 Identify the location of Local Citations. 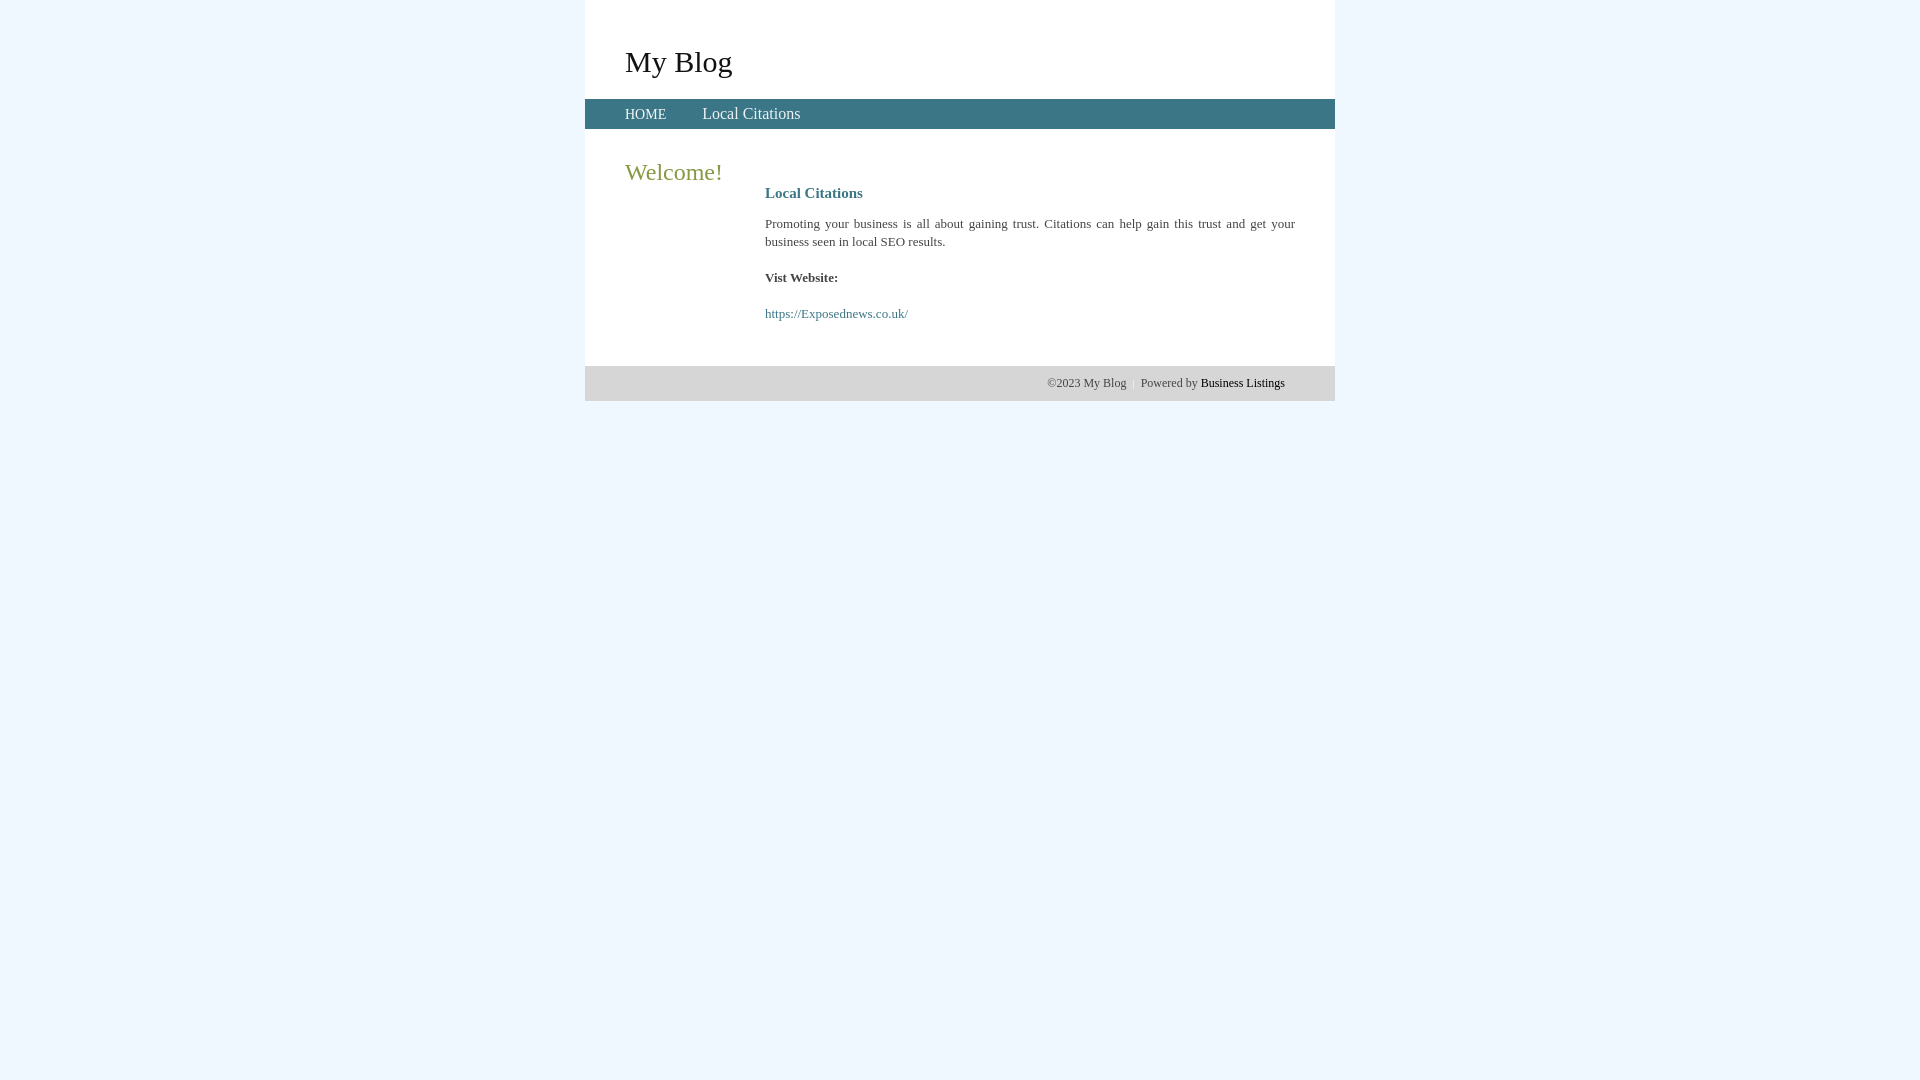
(751, 114).